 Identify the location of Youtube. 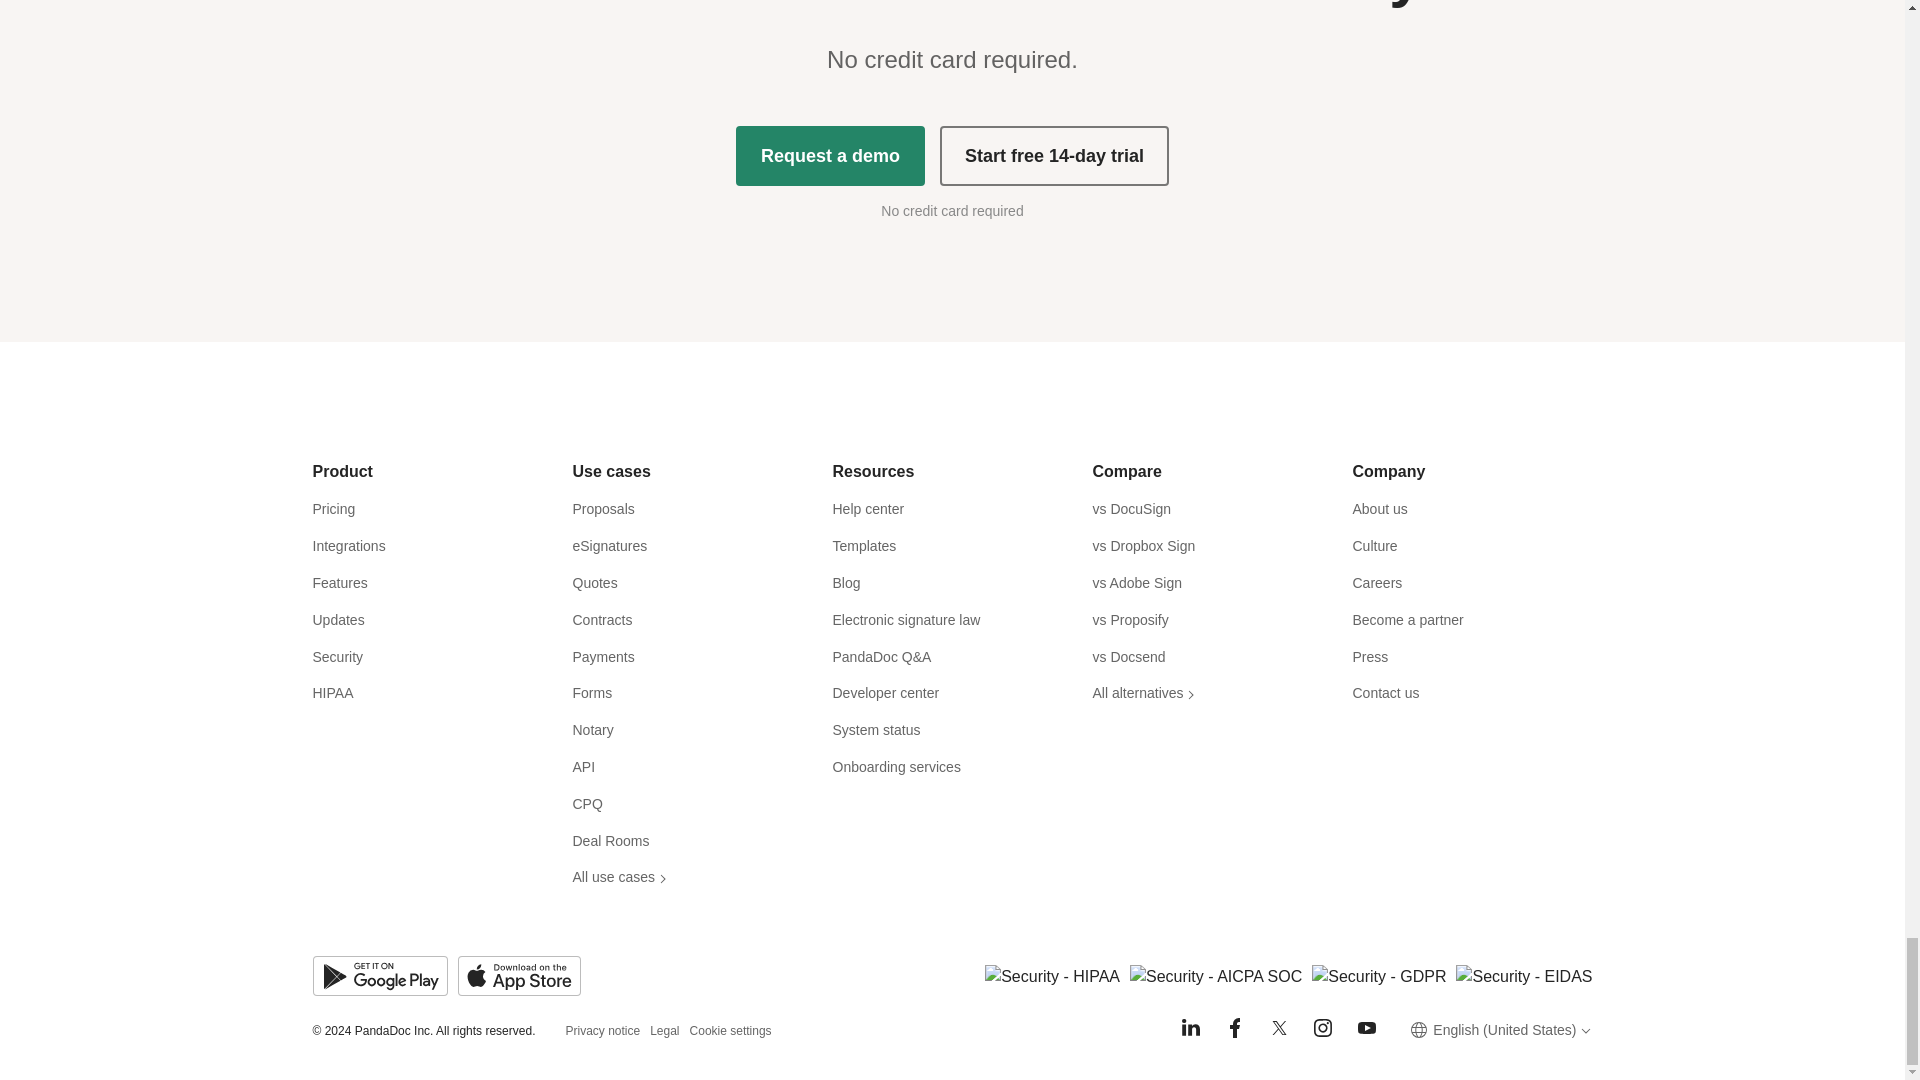
(1366, 1028).